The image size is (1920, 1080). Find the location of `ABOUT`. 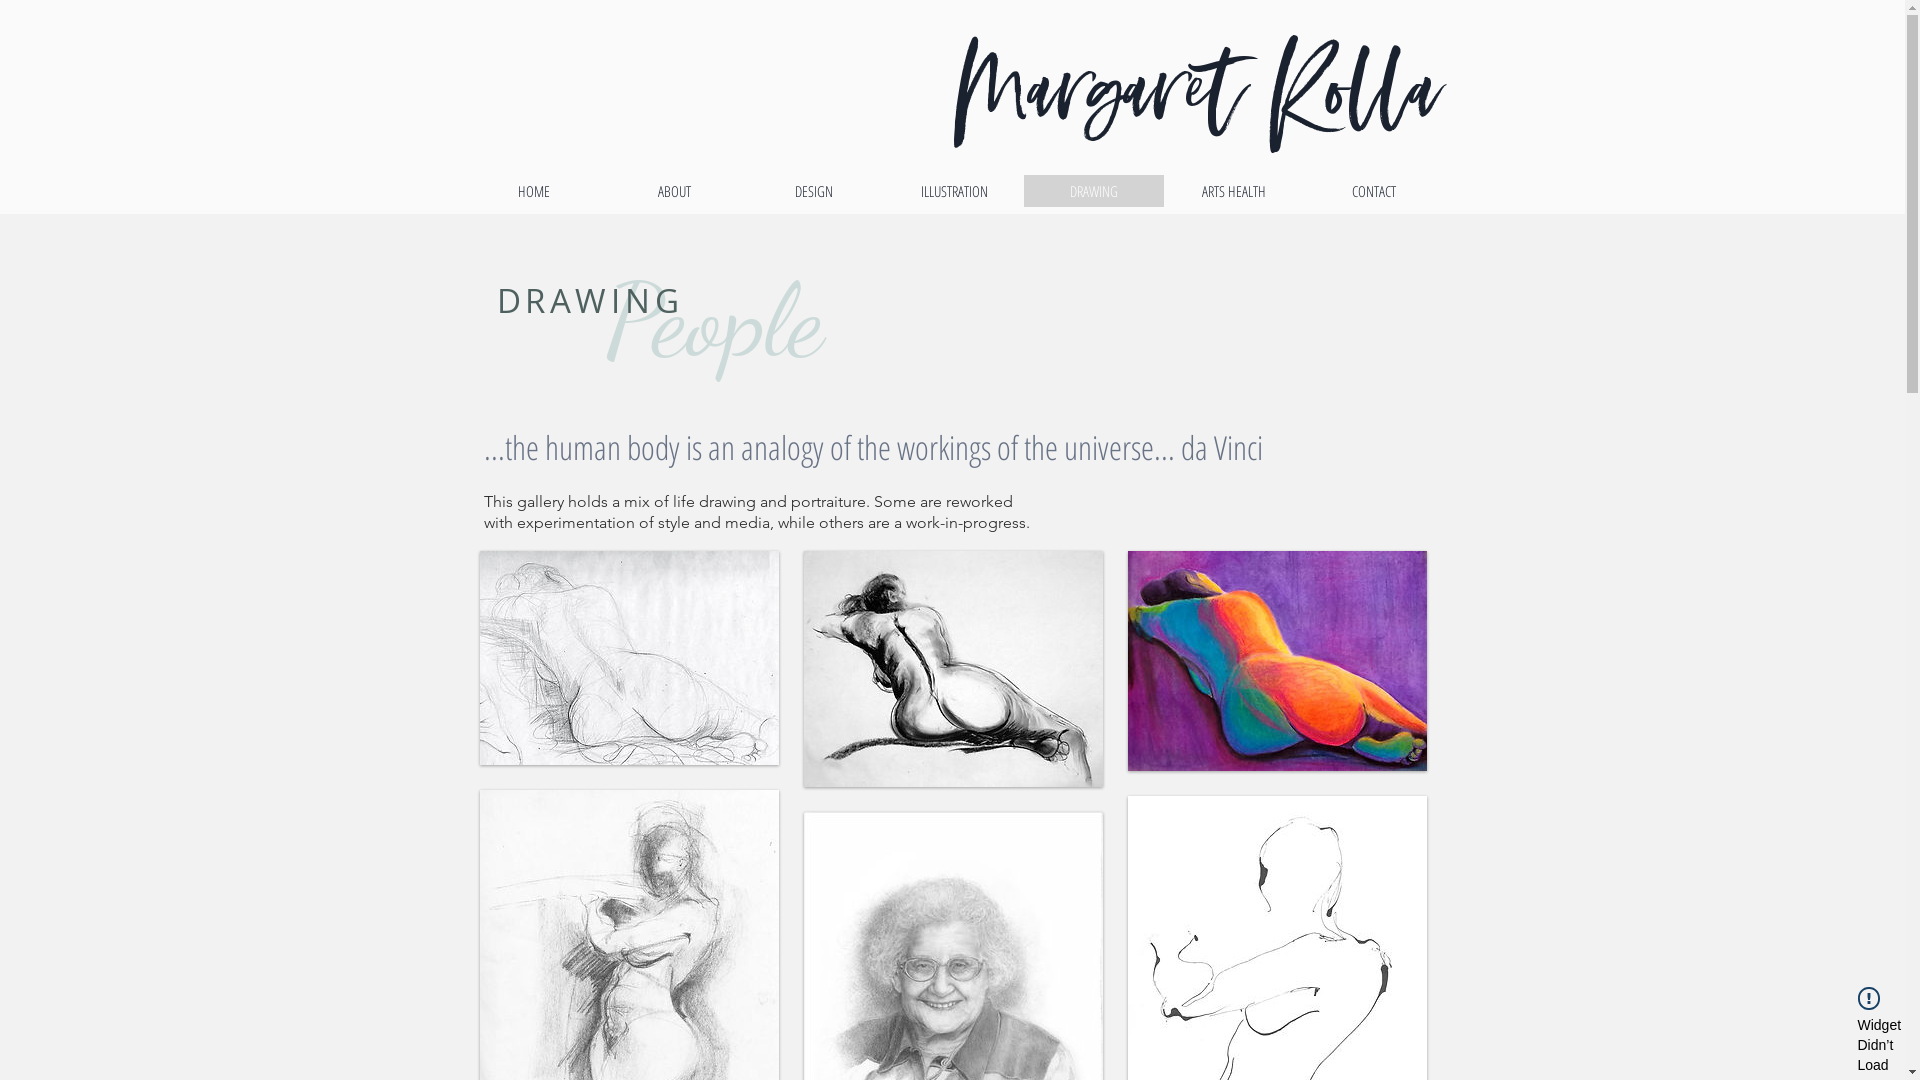

ABOUT is located at coordinates (674, 191).